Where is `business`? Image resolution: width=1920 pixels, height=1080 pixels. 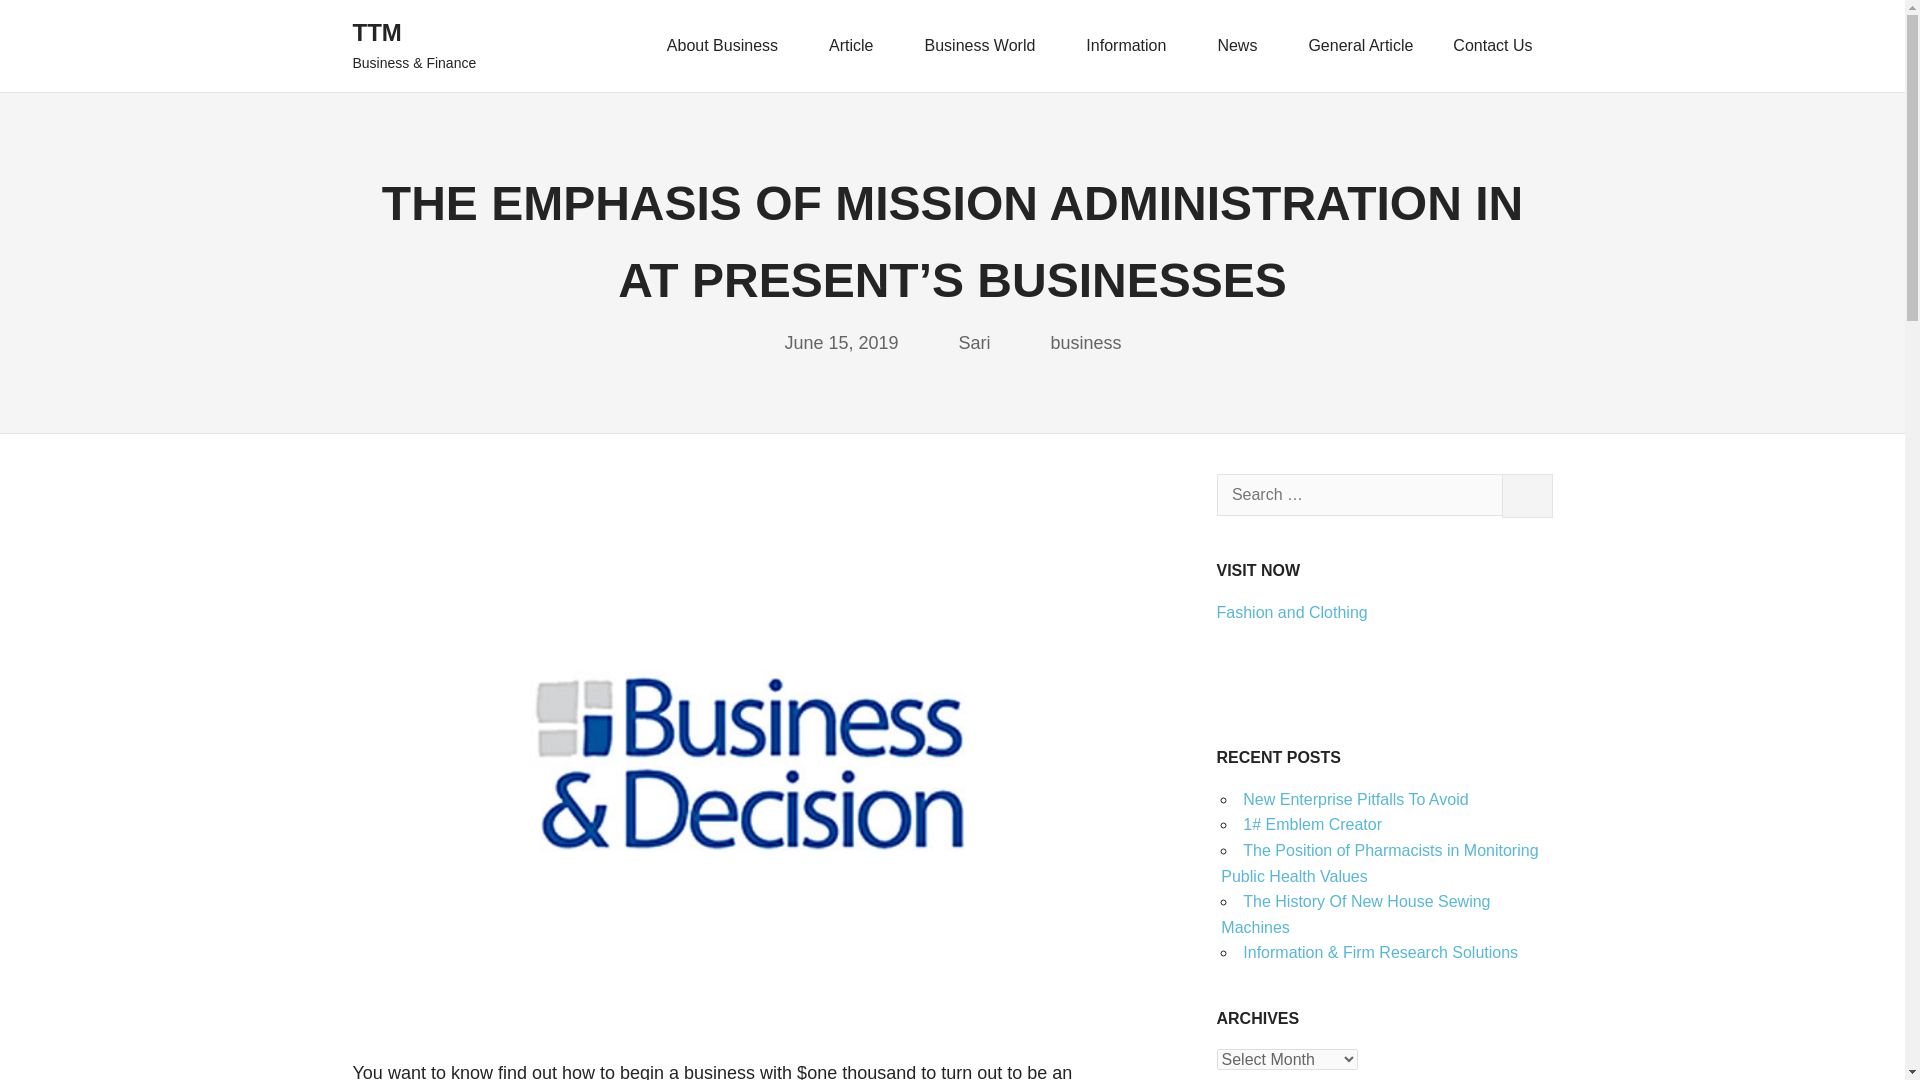
business is located at coordinates (1086, 342).